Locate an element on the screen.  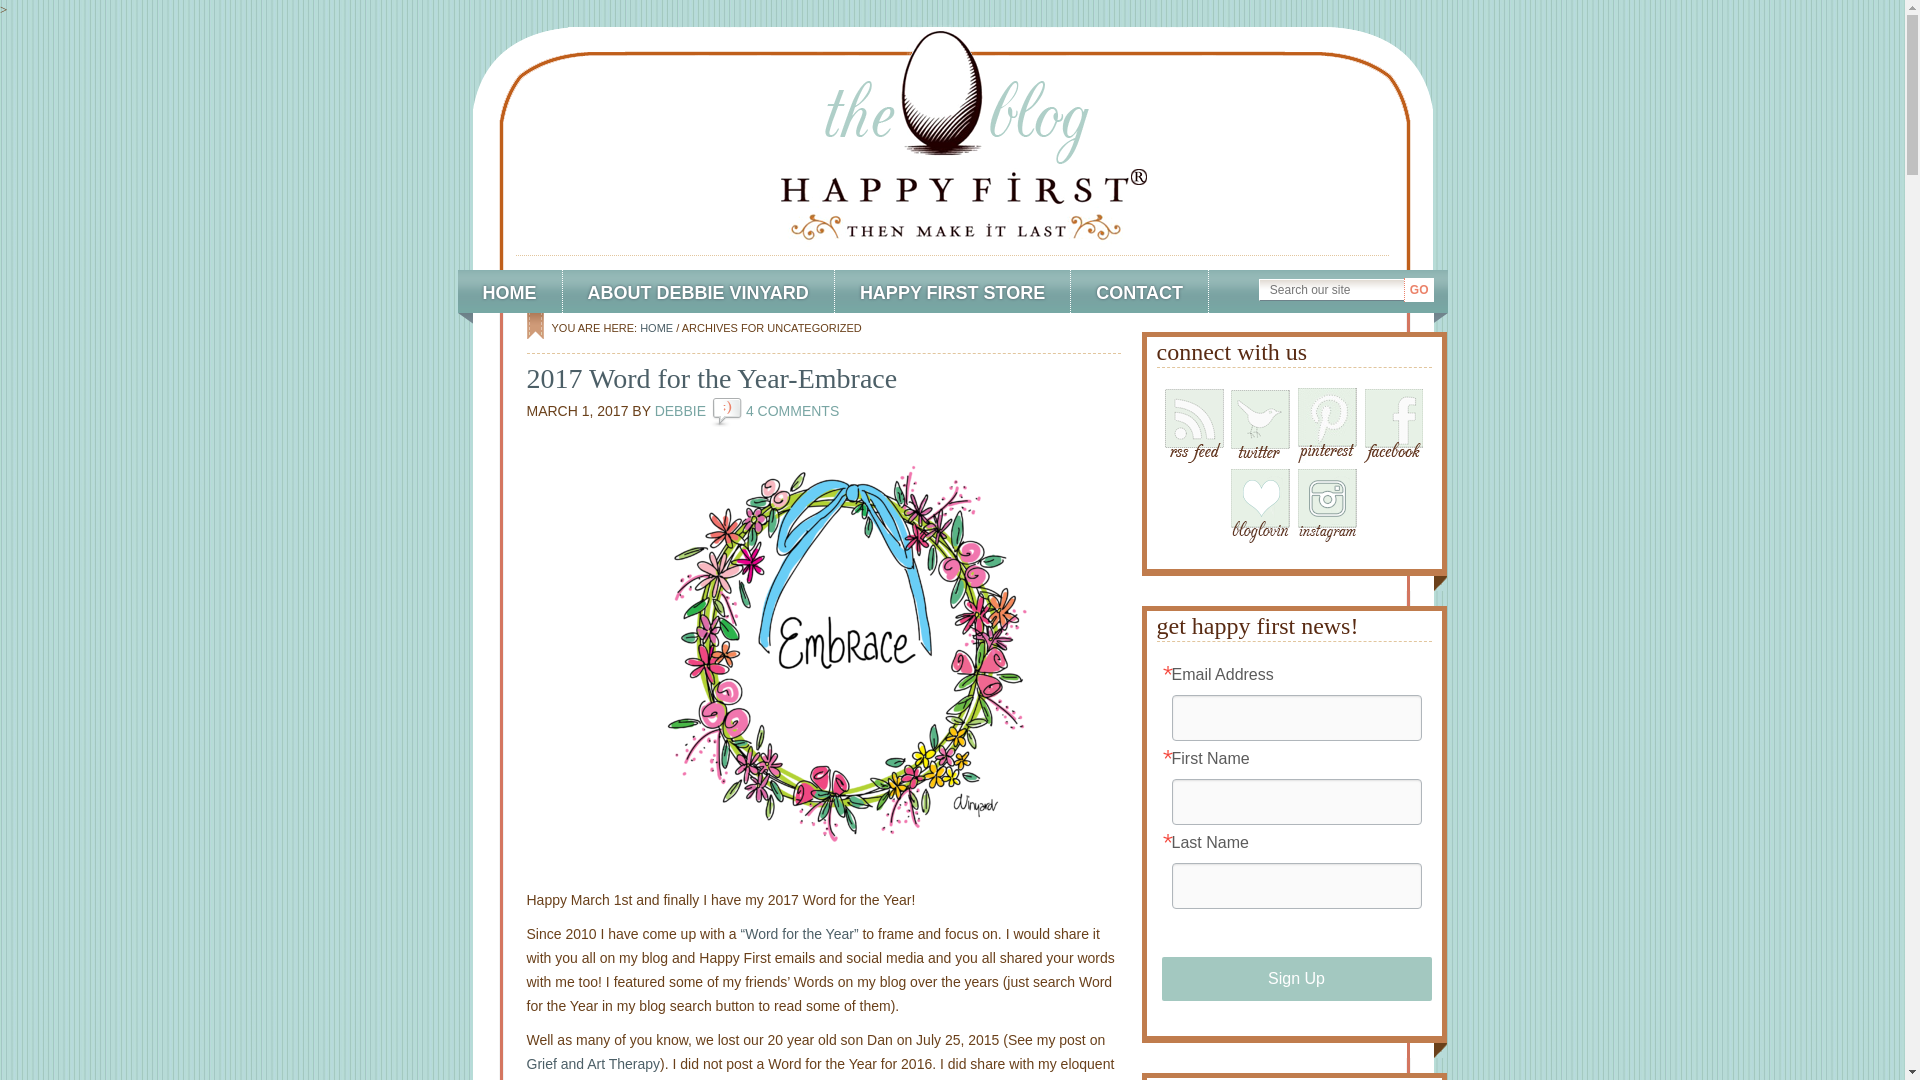
HOME is located at coordinates (510, 292).